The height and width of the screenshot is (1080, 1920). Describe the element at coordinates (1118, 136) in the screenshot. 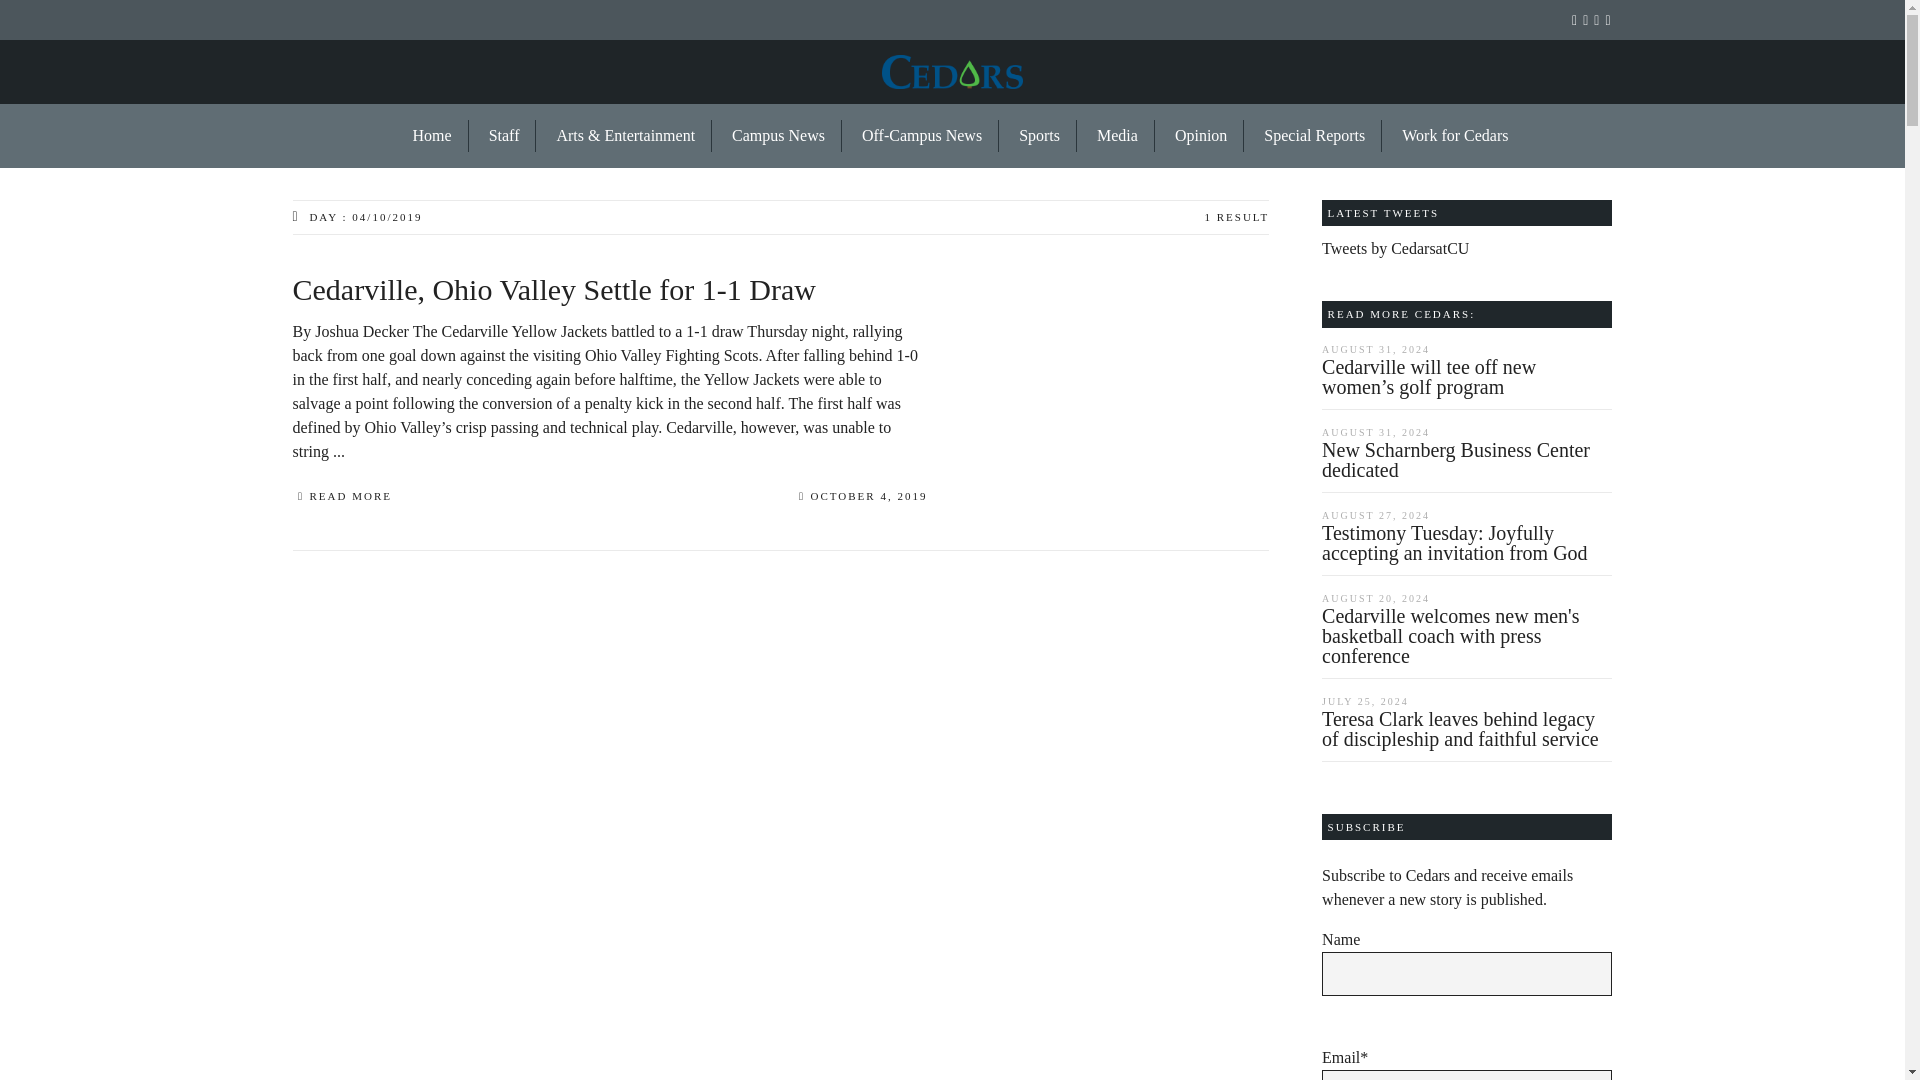

I see `Media` at that location.